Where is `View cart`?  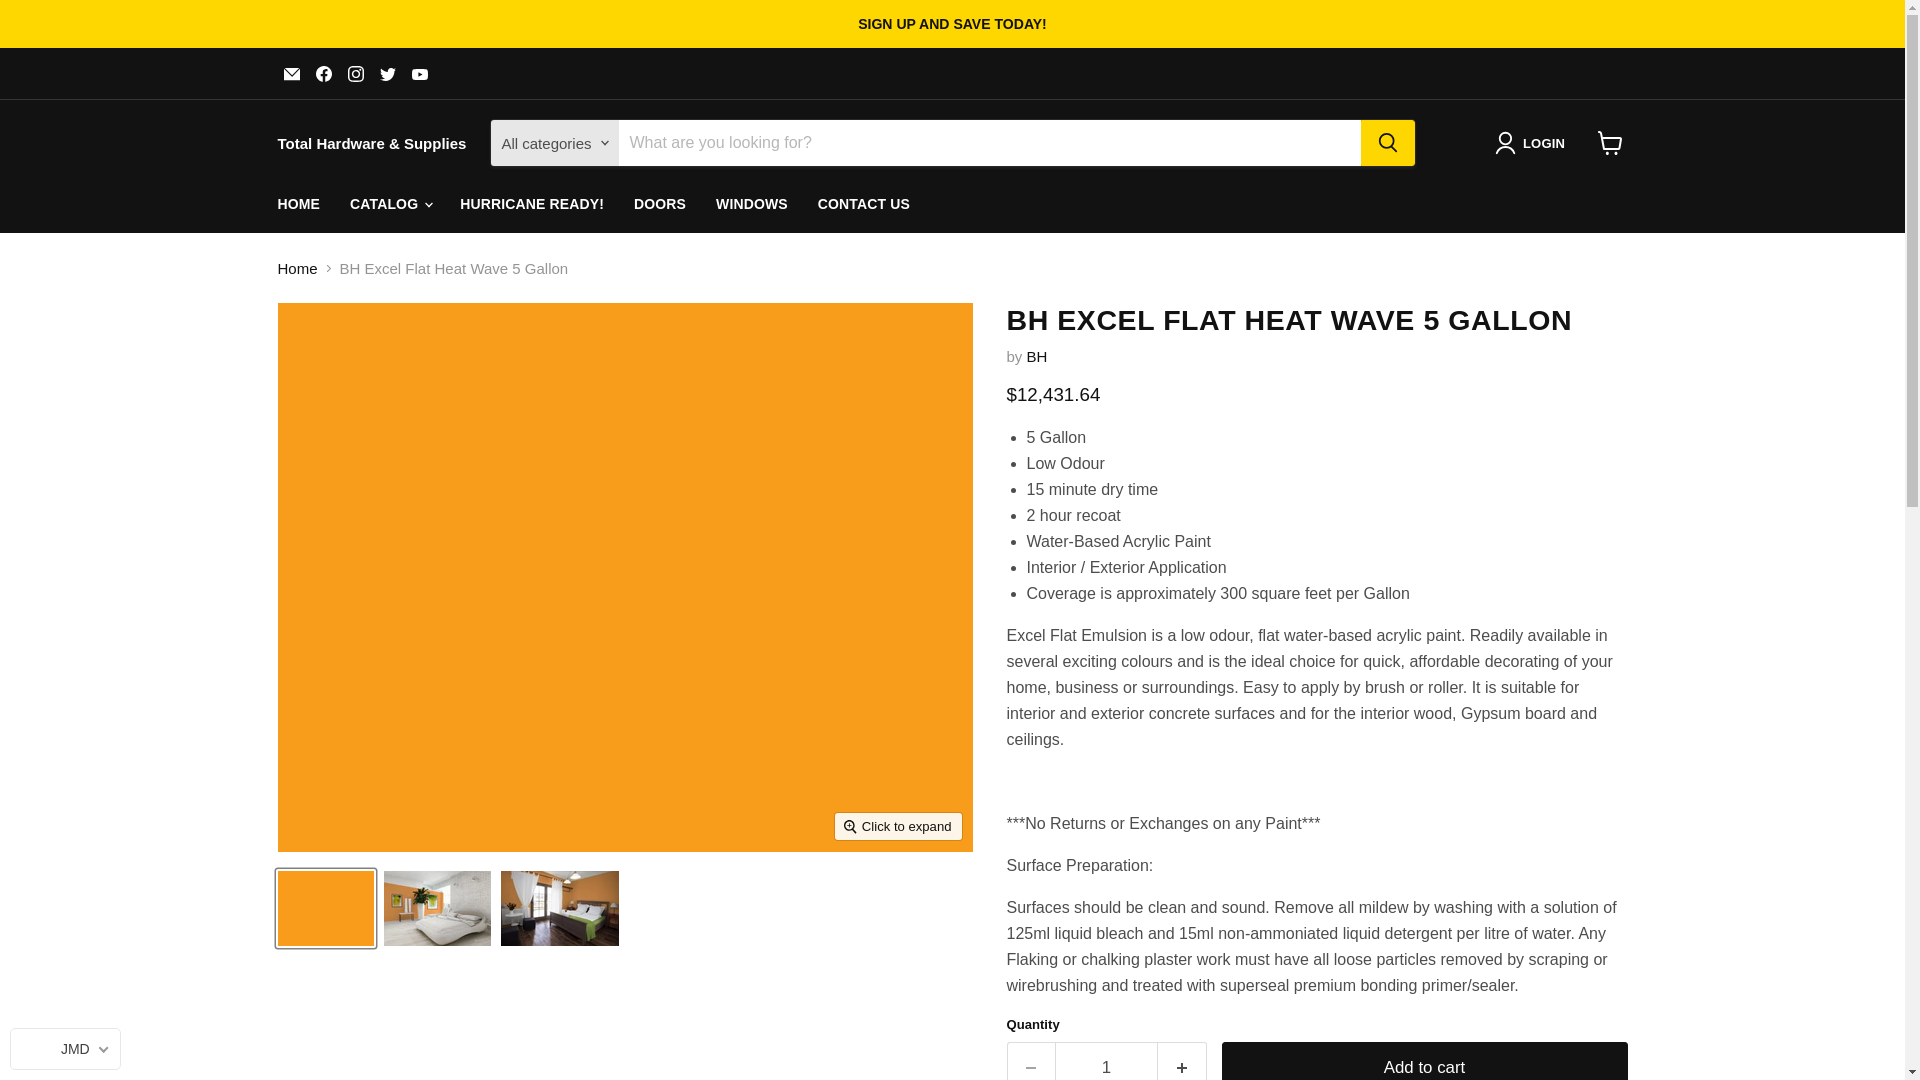
View cart is located at coordinates (1610, 142).